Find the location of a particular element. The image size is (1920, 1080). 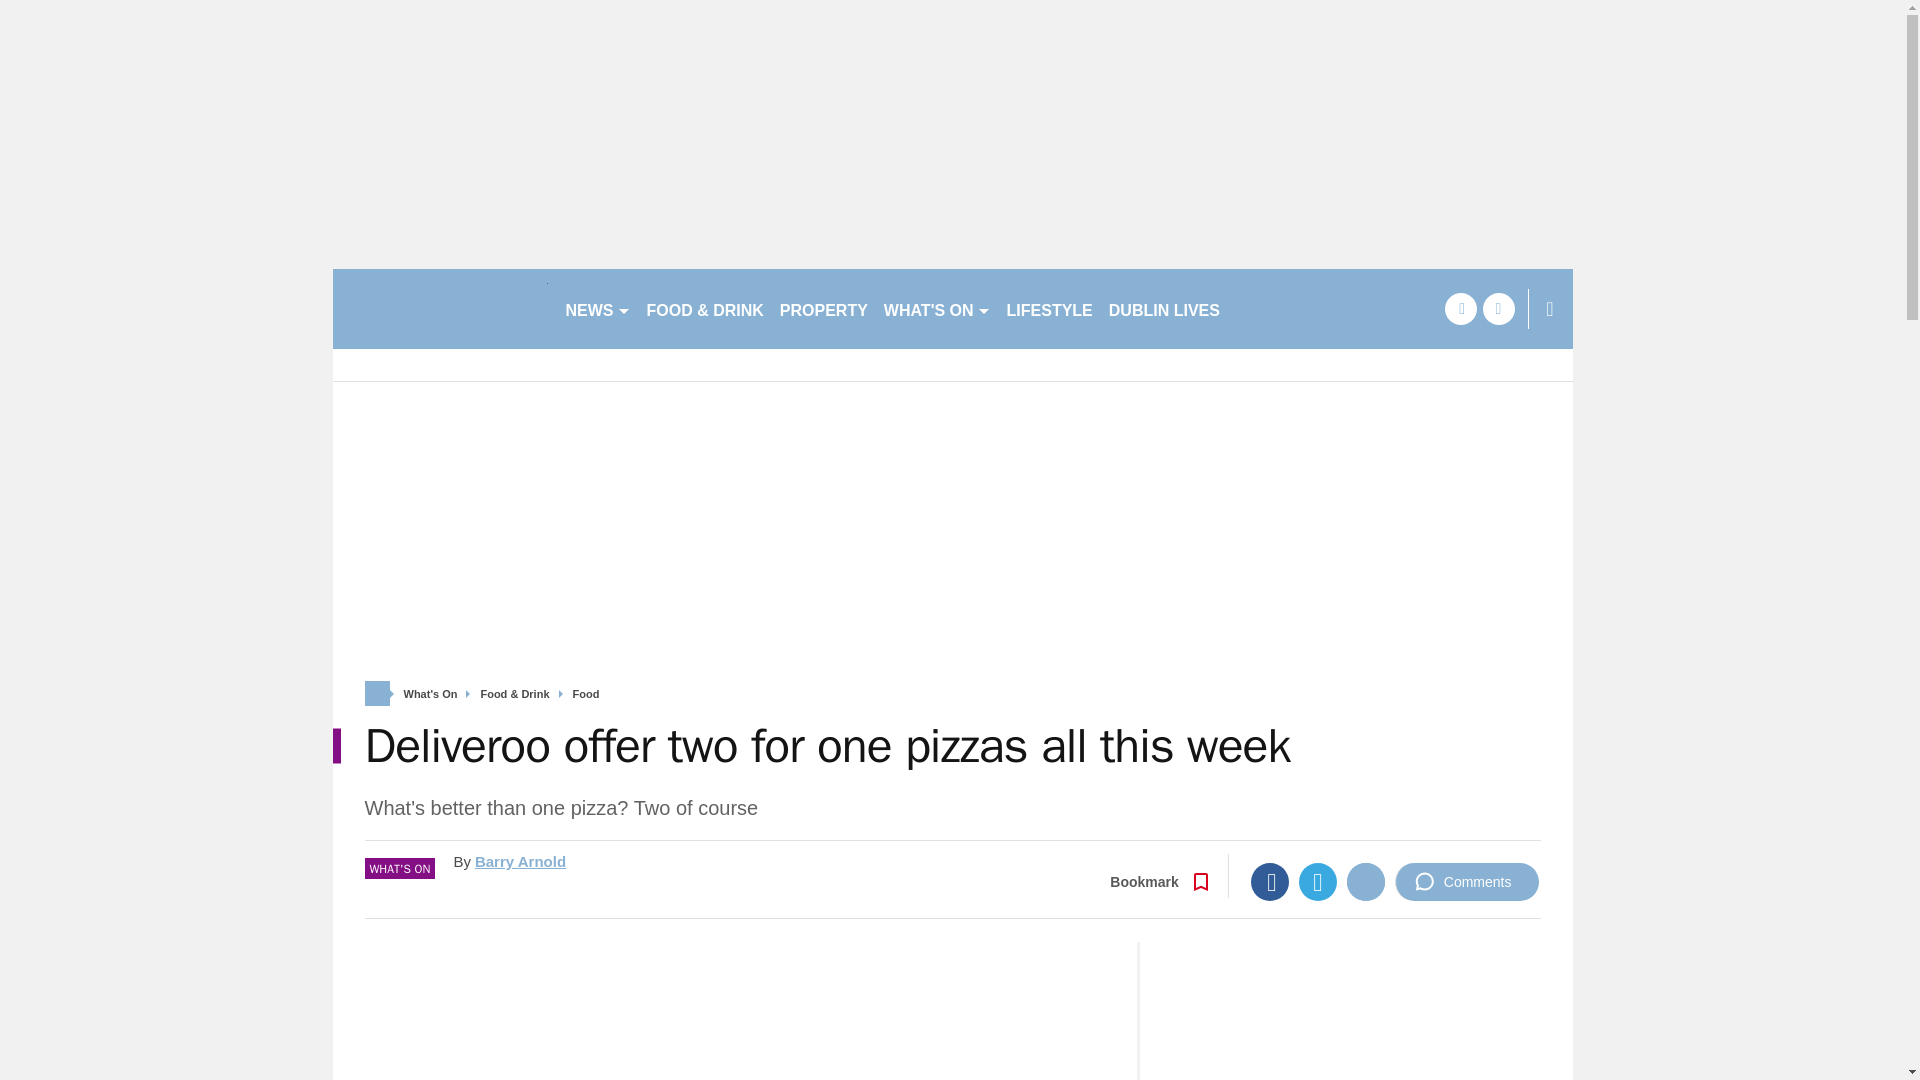

dublinlive is located at coordinates (440, 308).